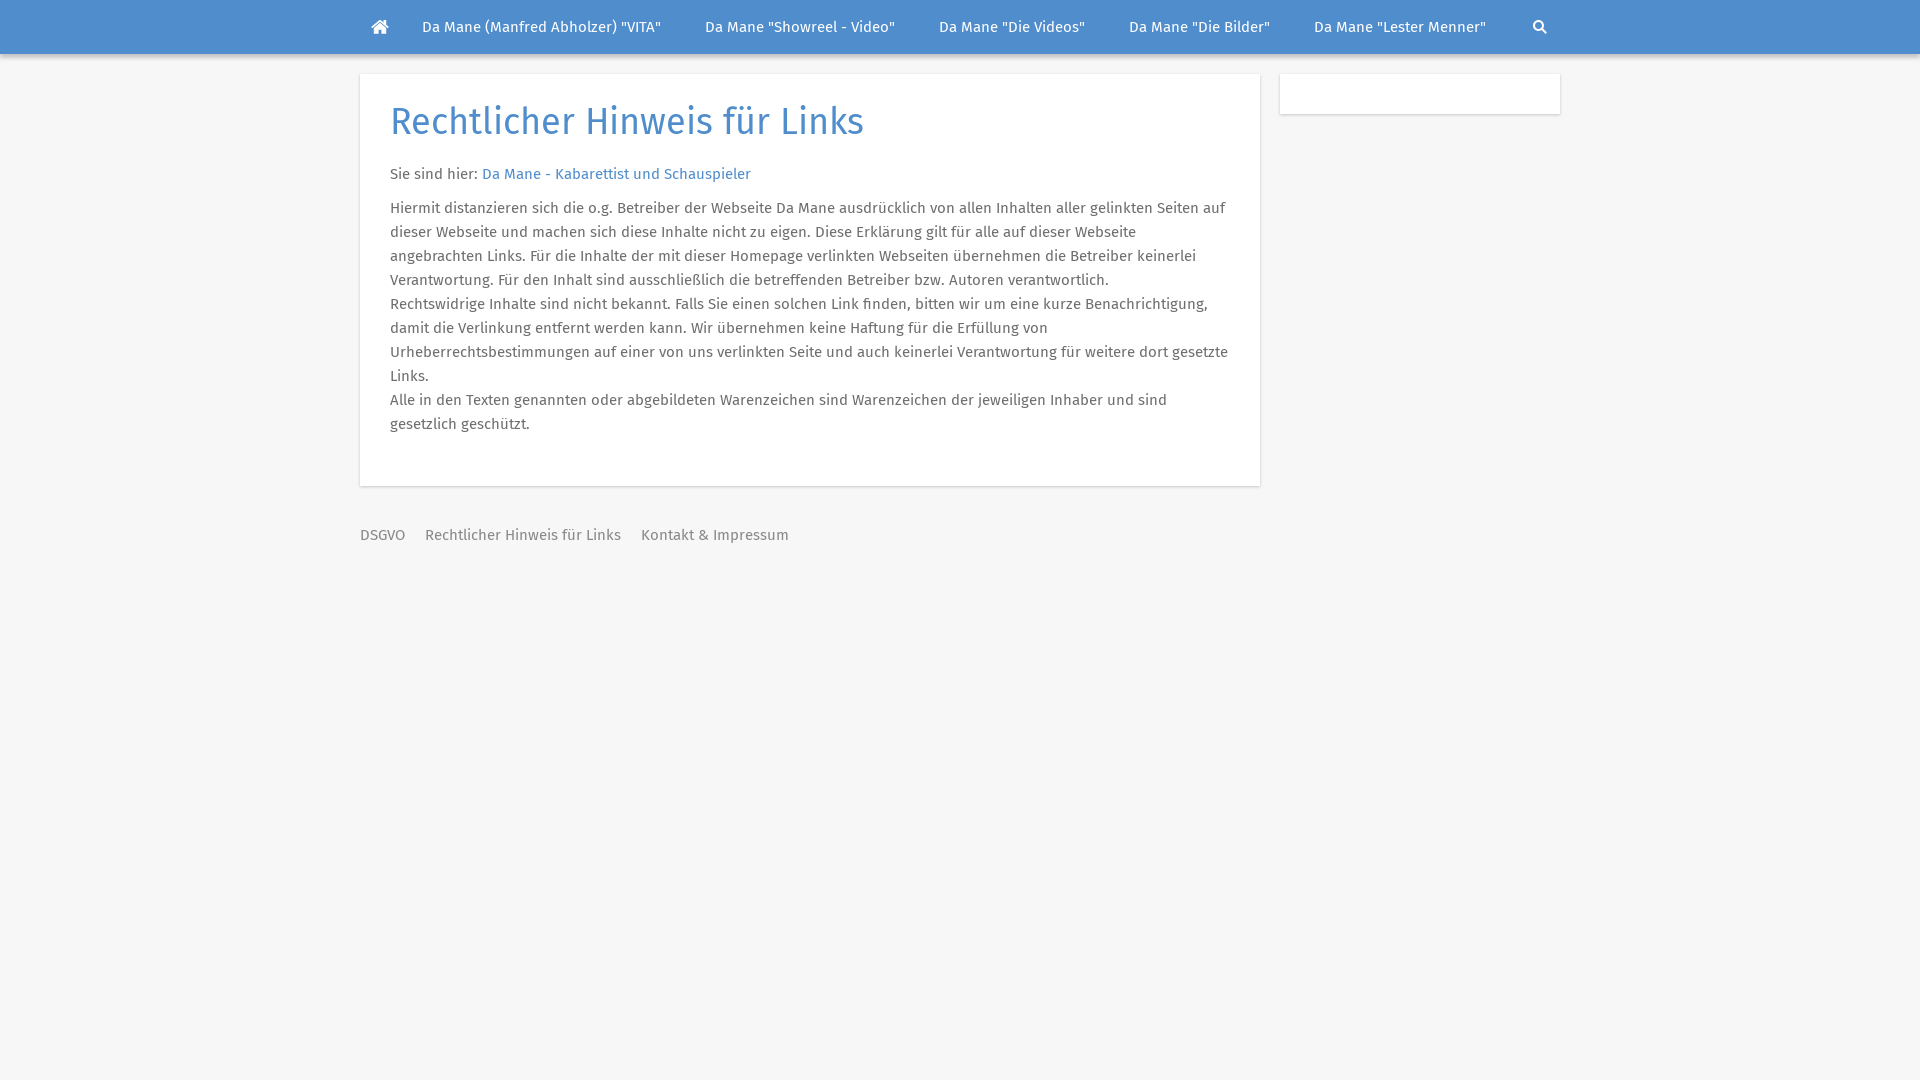  Describe the element at coordinates (616, 174) in the screenshot. I see `Da Mane - Kabarettist und Schauspieler` at that location.